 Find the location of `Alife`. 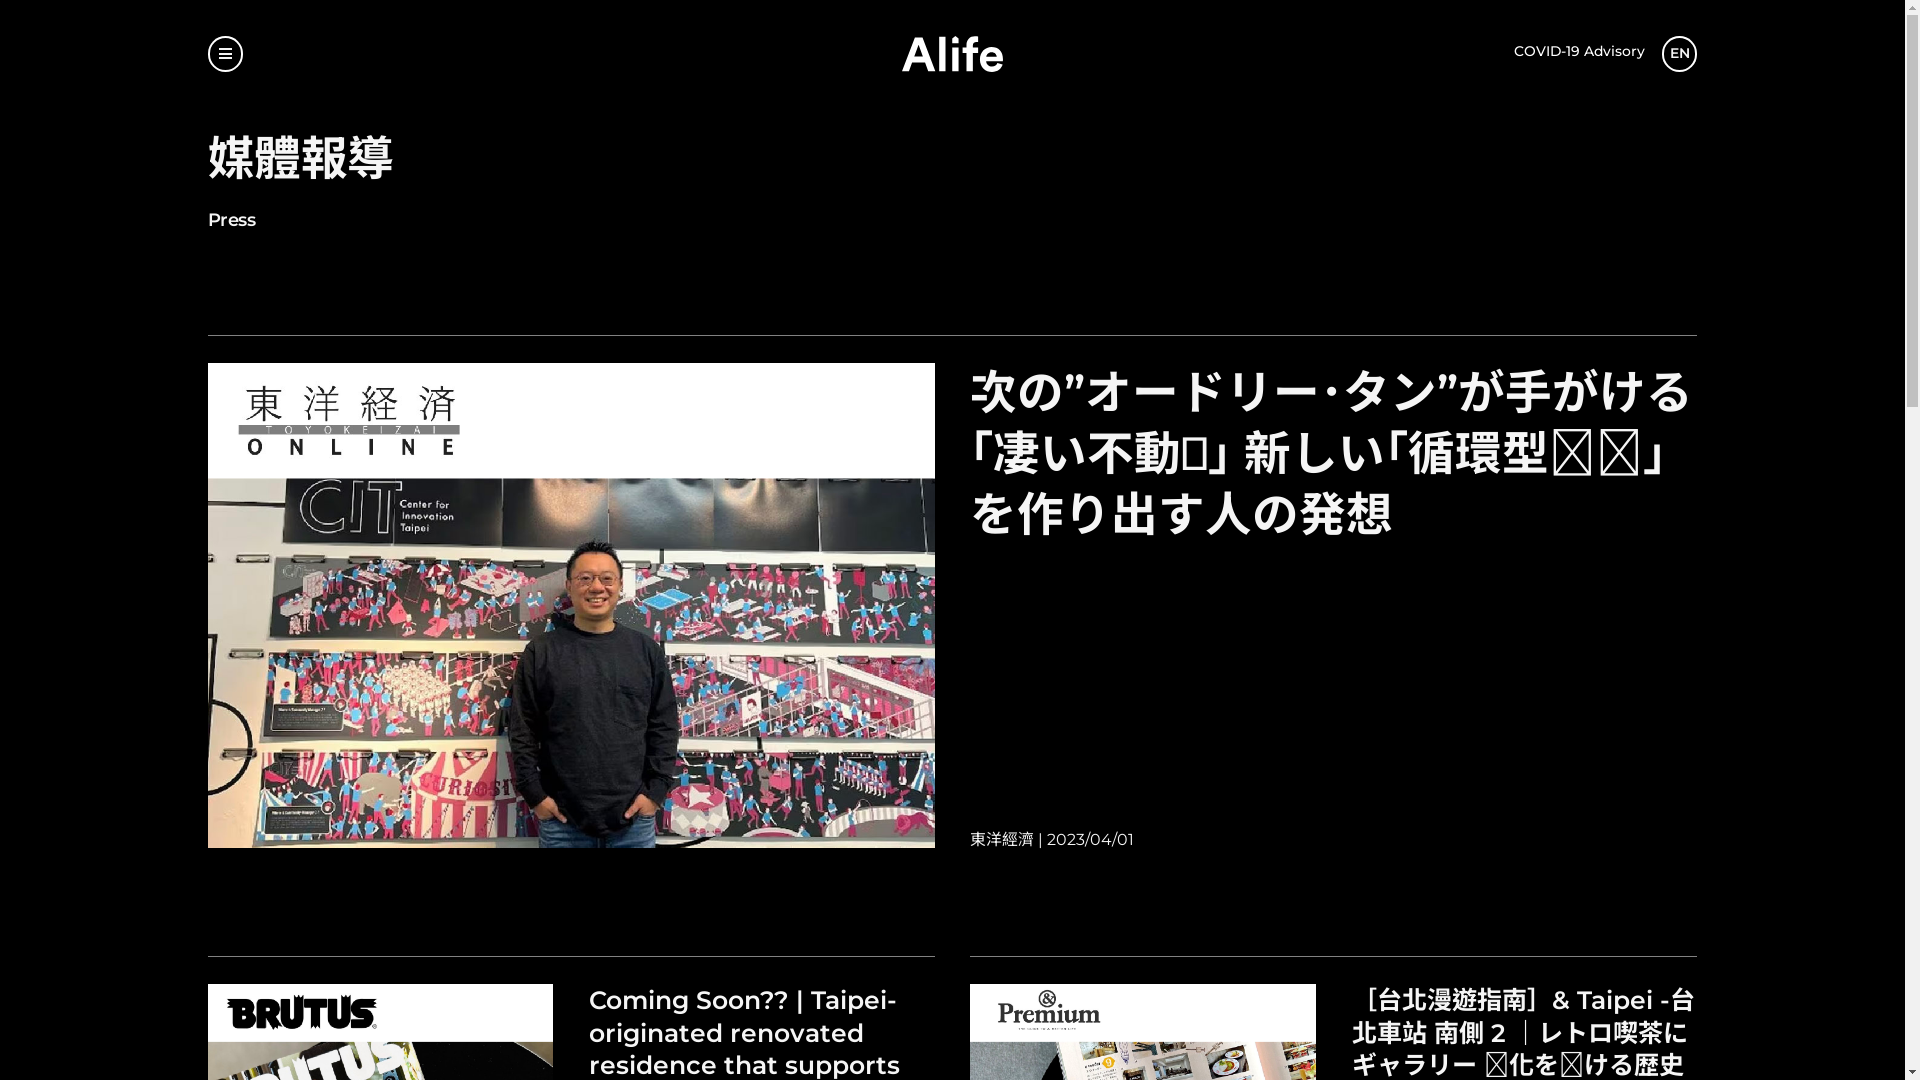

Alife is located at coordinates (952, 54).